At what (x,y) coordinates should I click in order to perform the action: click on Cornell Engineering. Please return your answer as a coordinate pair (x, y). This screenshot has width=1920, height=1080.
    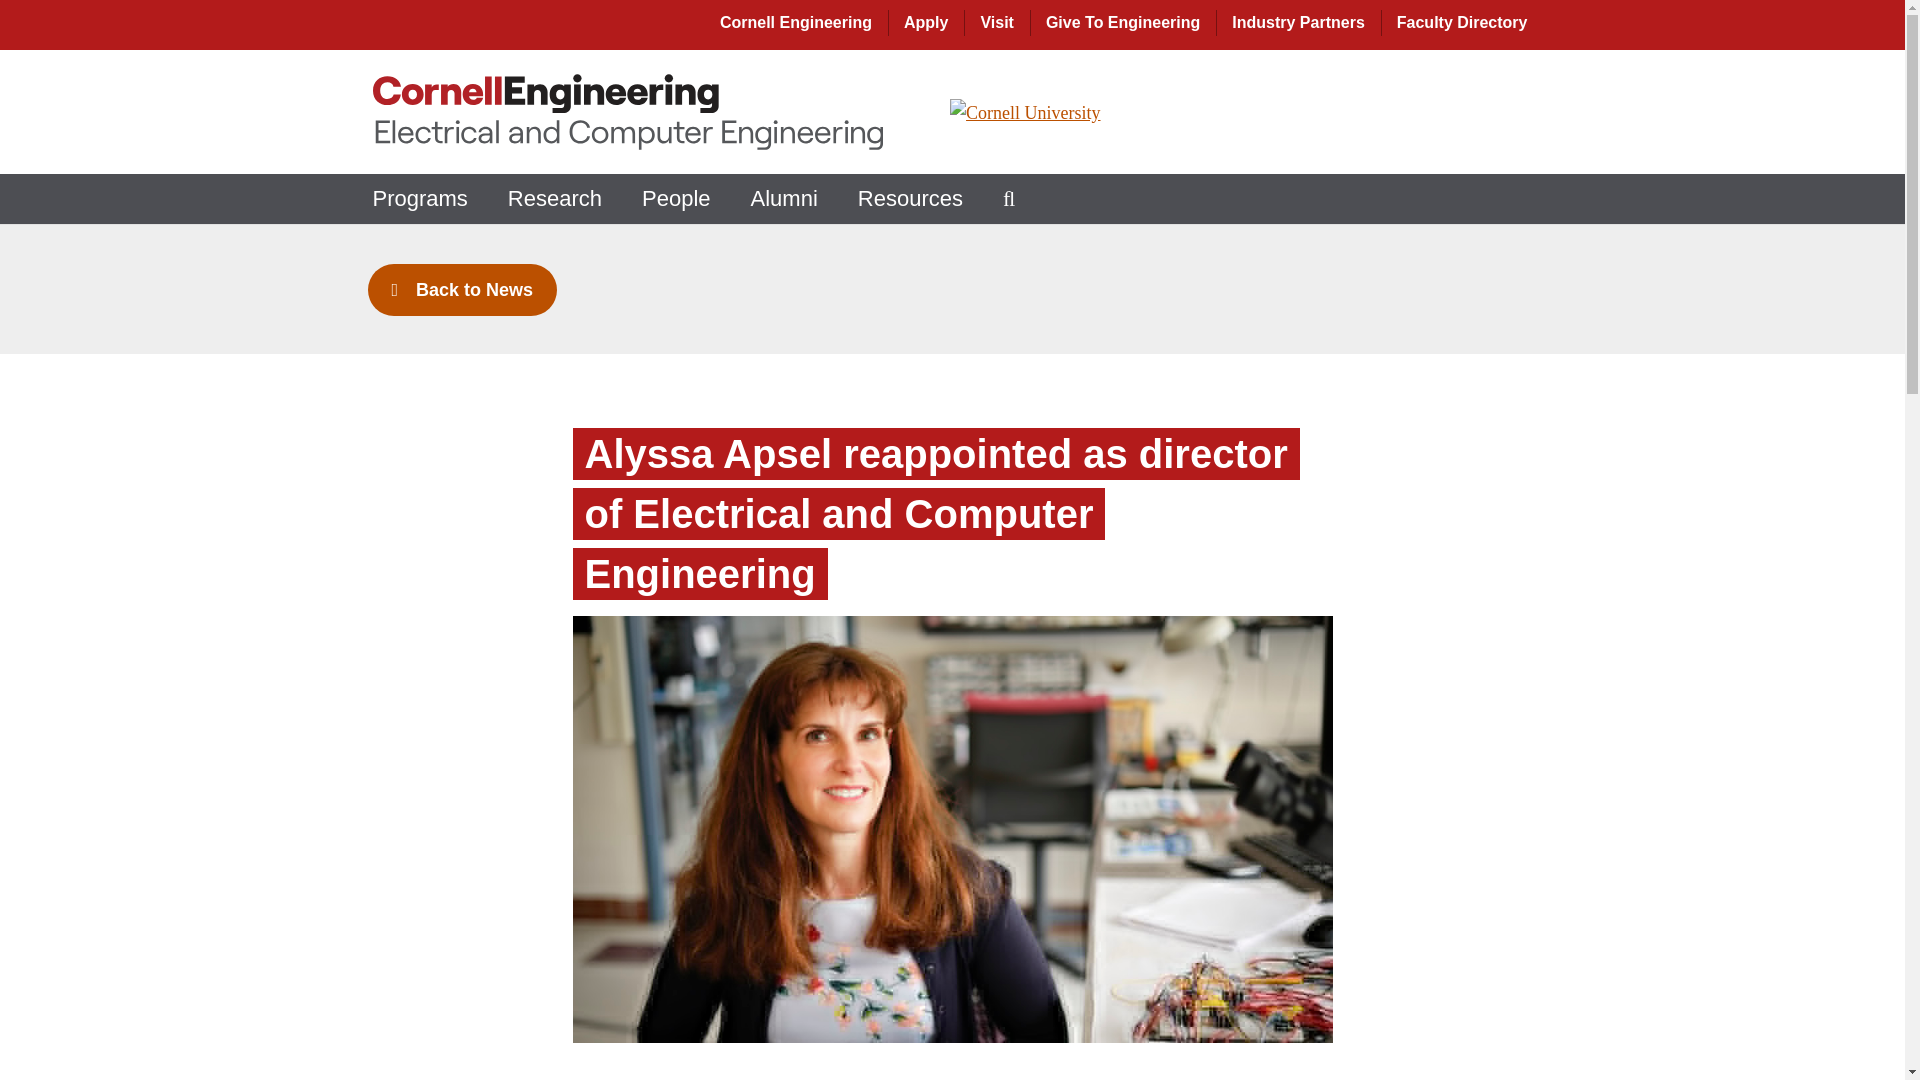
    Looking at the image, I should click on (796, 22).